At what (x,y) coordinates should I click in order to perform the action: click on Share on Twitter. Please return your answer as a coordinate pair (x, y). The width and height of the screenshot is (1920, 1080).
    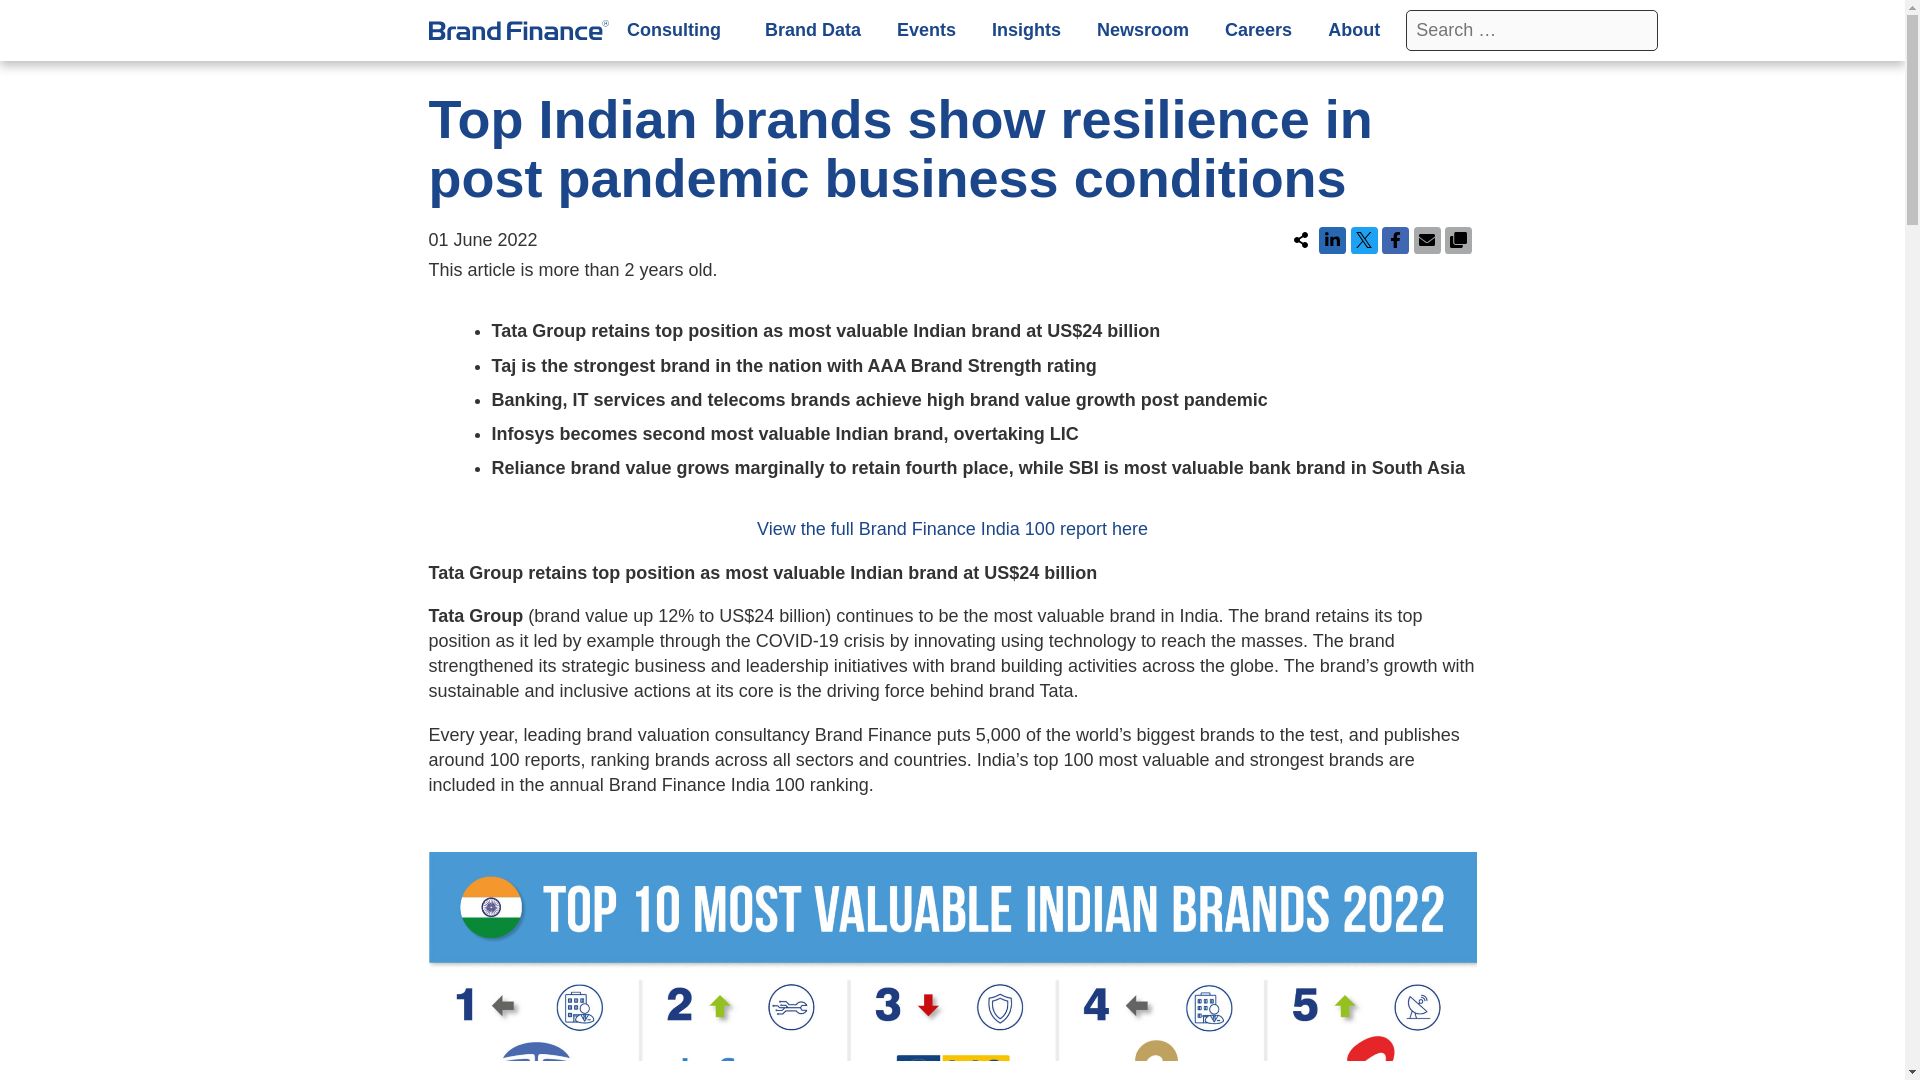
    Looking at the image, I should click on (1362, 240).